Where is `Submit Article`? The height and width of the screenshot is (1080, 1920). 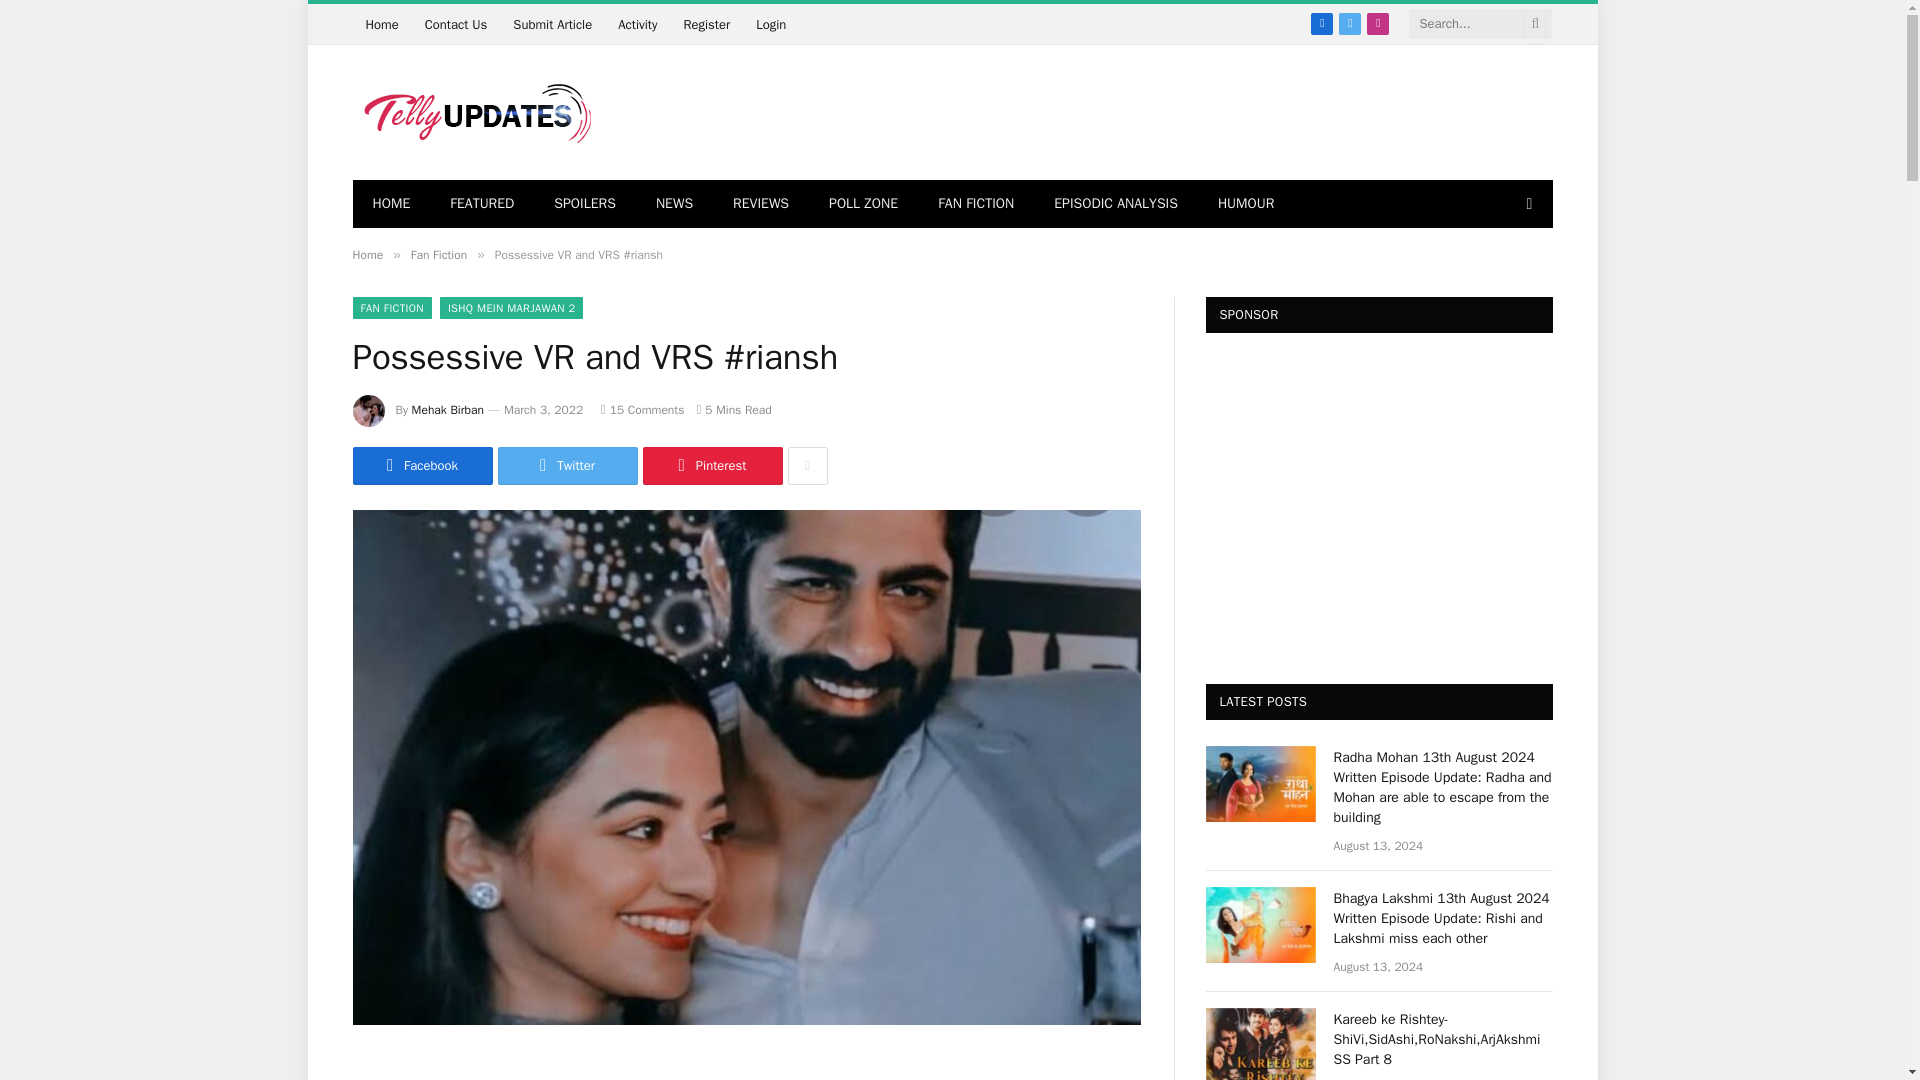
Submit Article is located at coordinates (552, 24).